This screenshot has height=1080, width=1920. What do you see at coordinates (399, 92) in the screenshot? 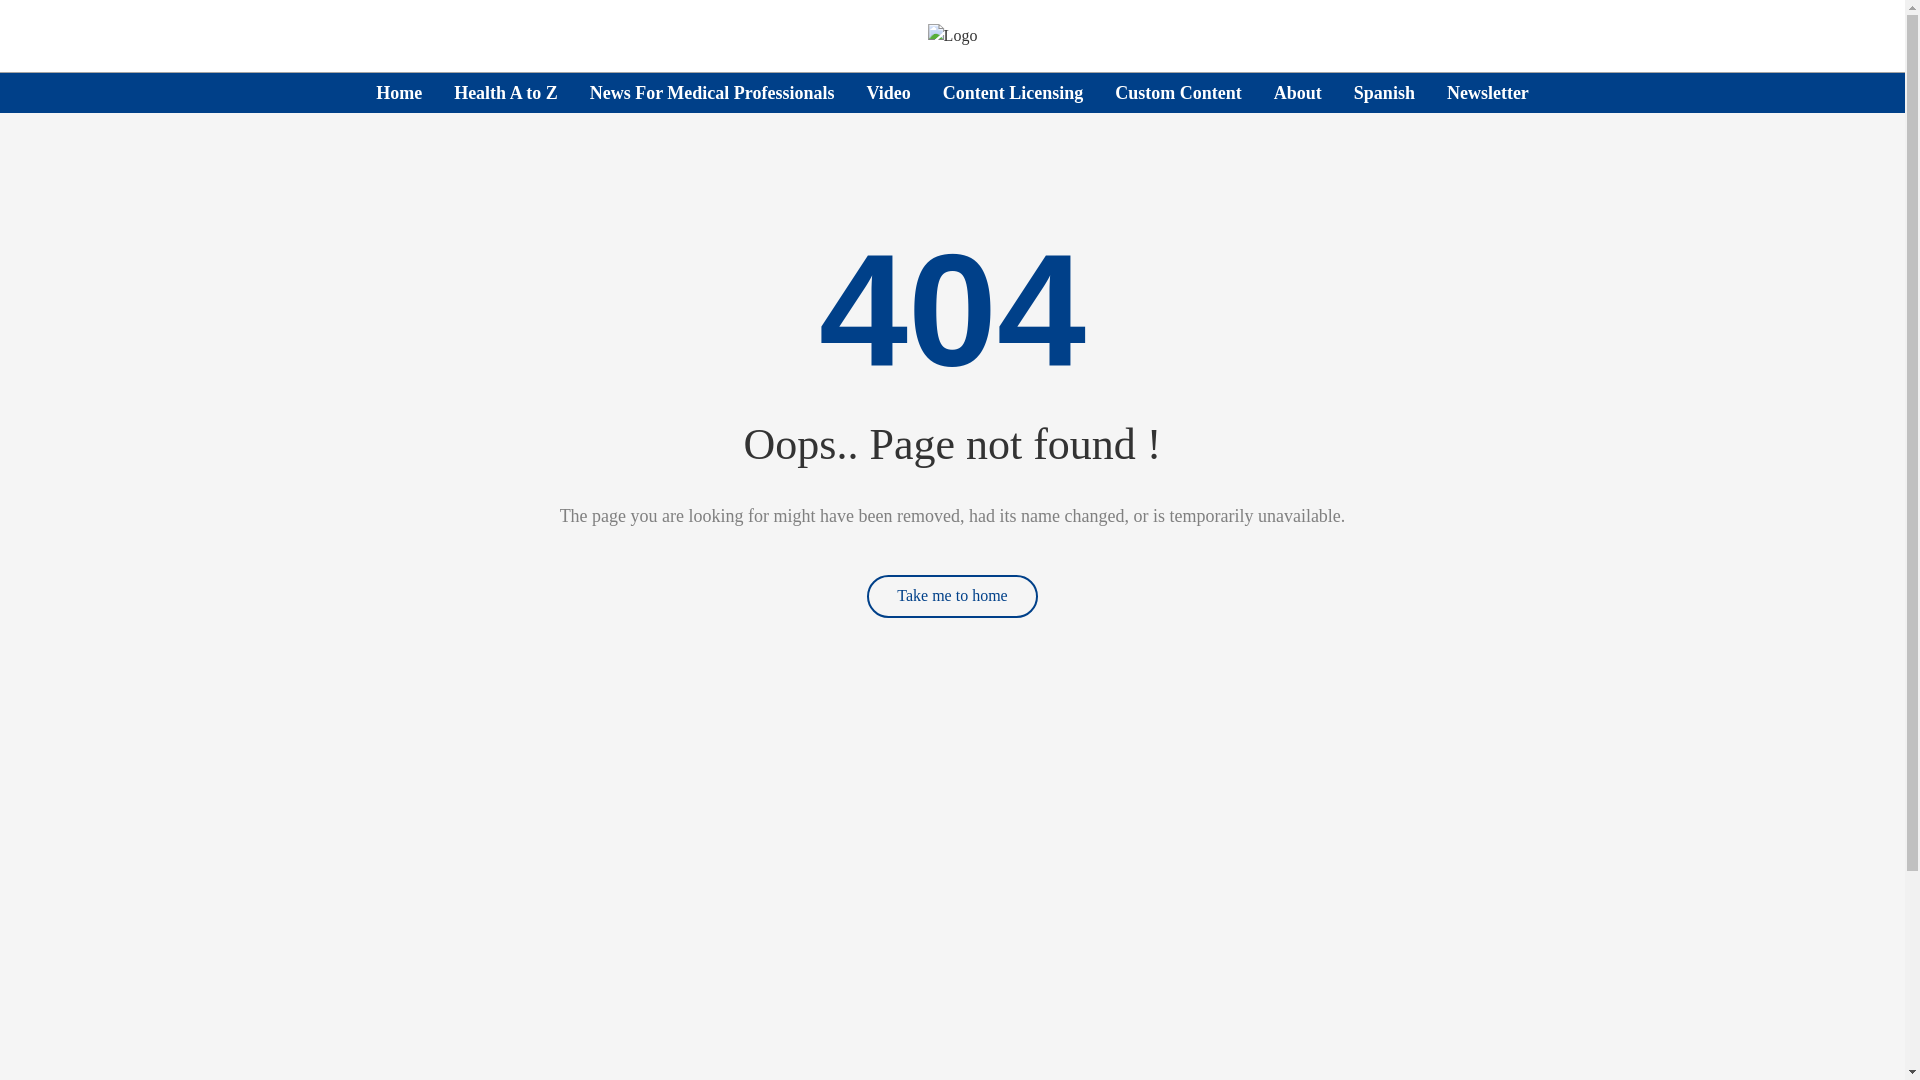
I see `Home` at bounding box center [399, 92].